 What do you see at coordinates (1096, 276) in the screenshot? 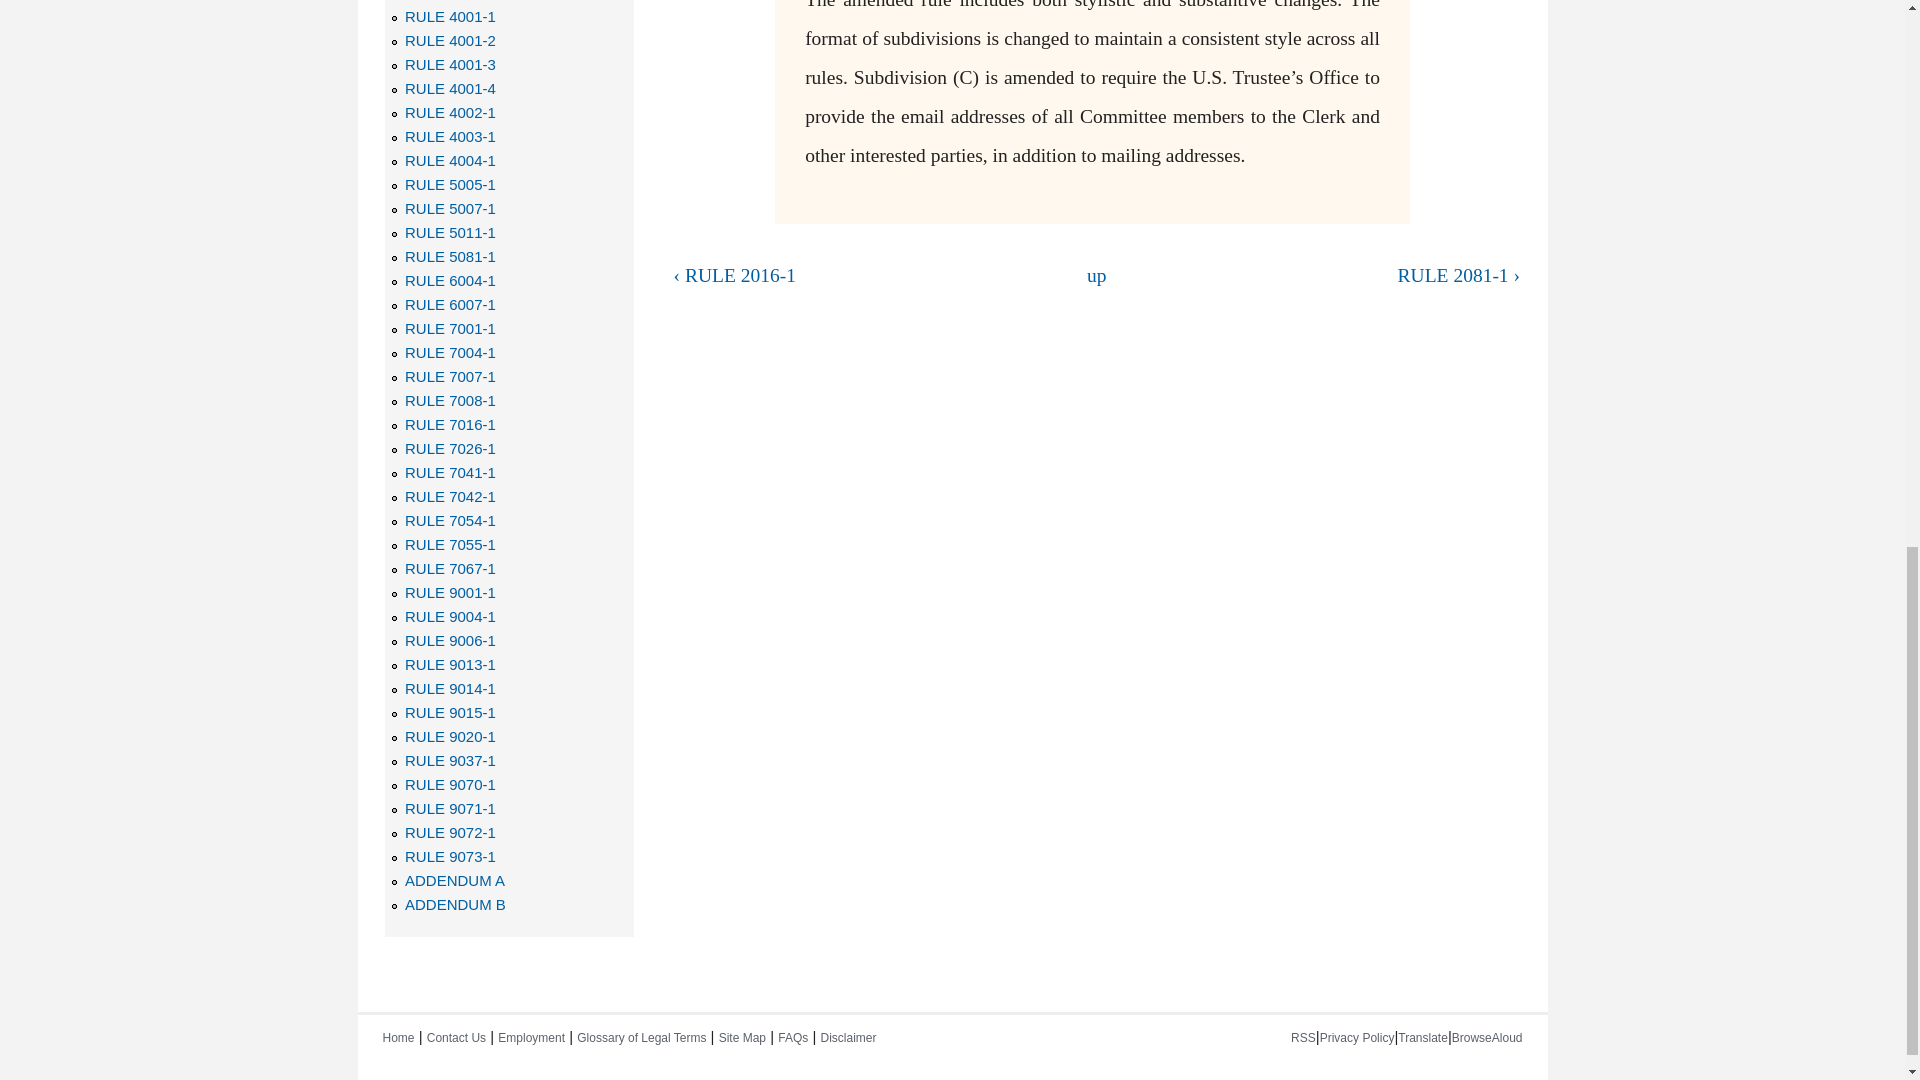
I see `Go to parent page` at bounding box center [1096, 276].